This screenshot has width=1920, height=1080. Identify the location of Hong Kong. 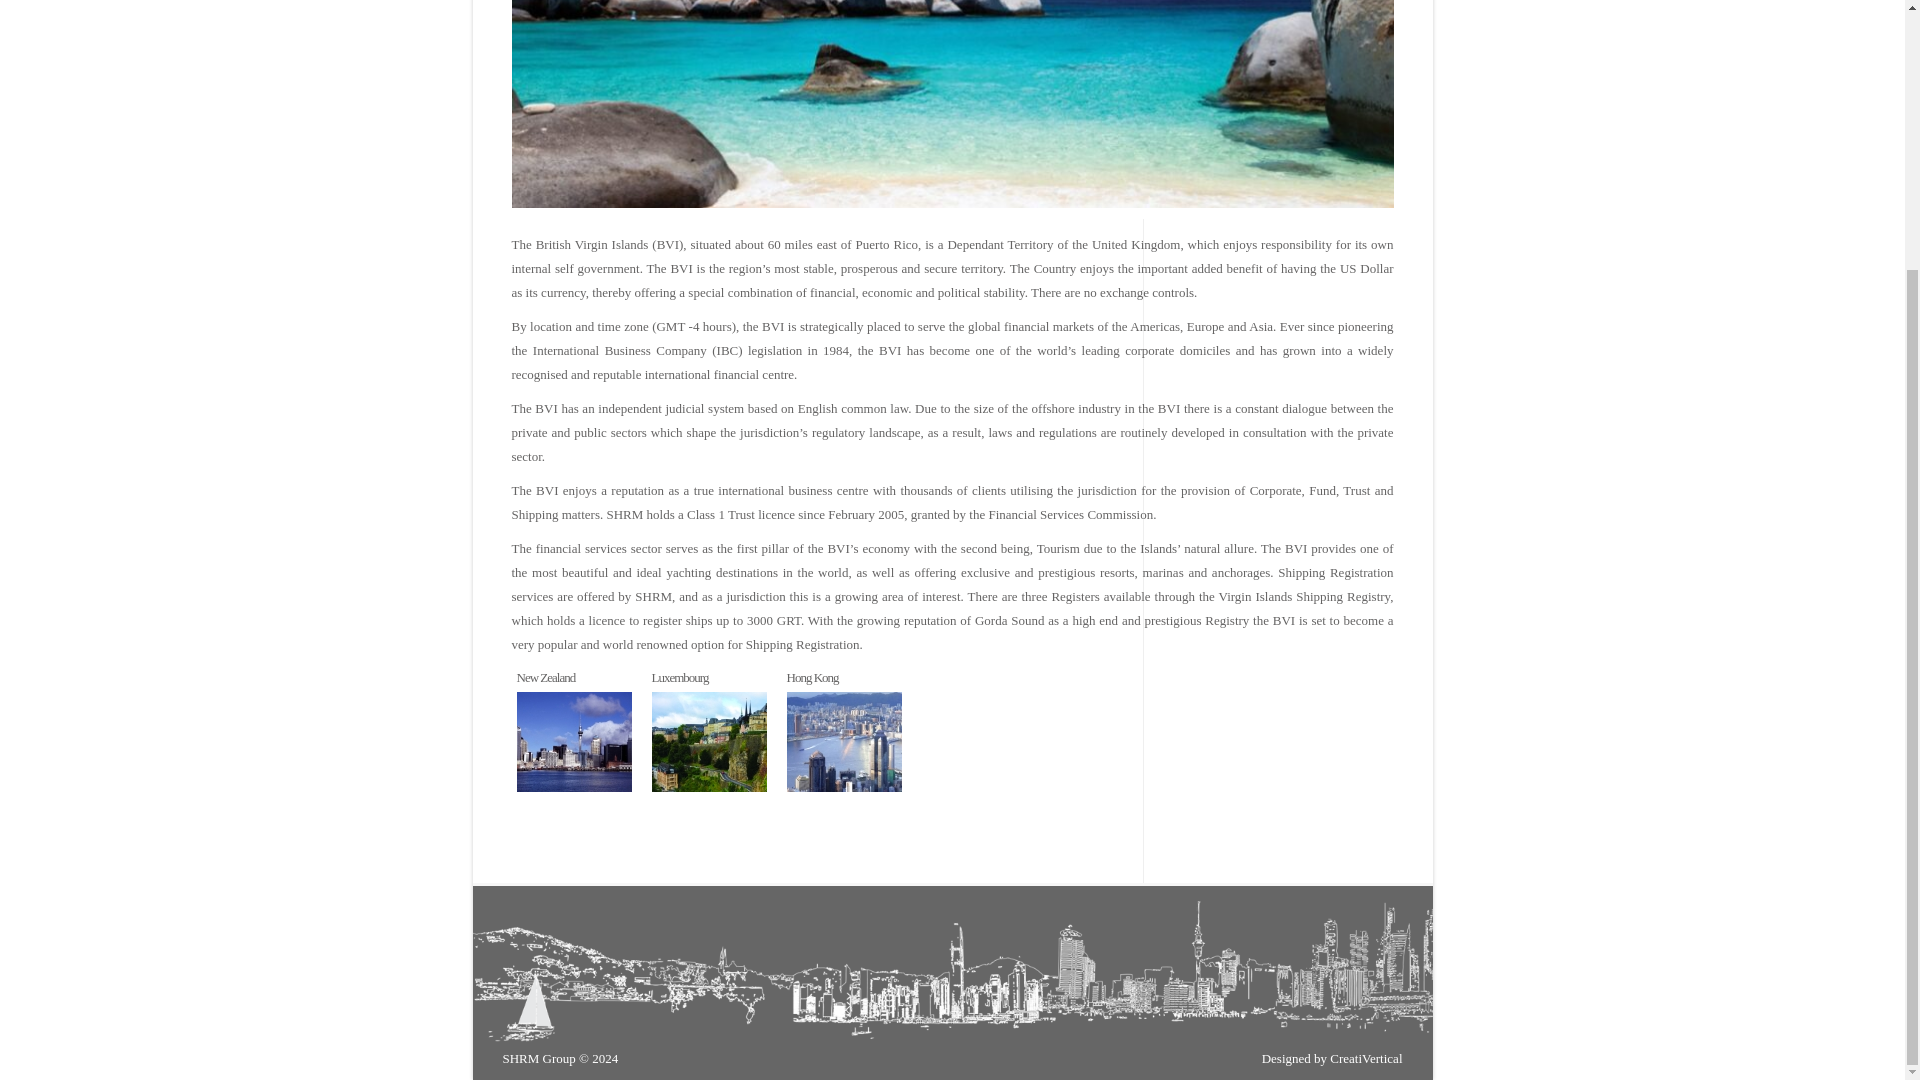
(811, 676).